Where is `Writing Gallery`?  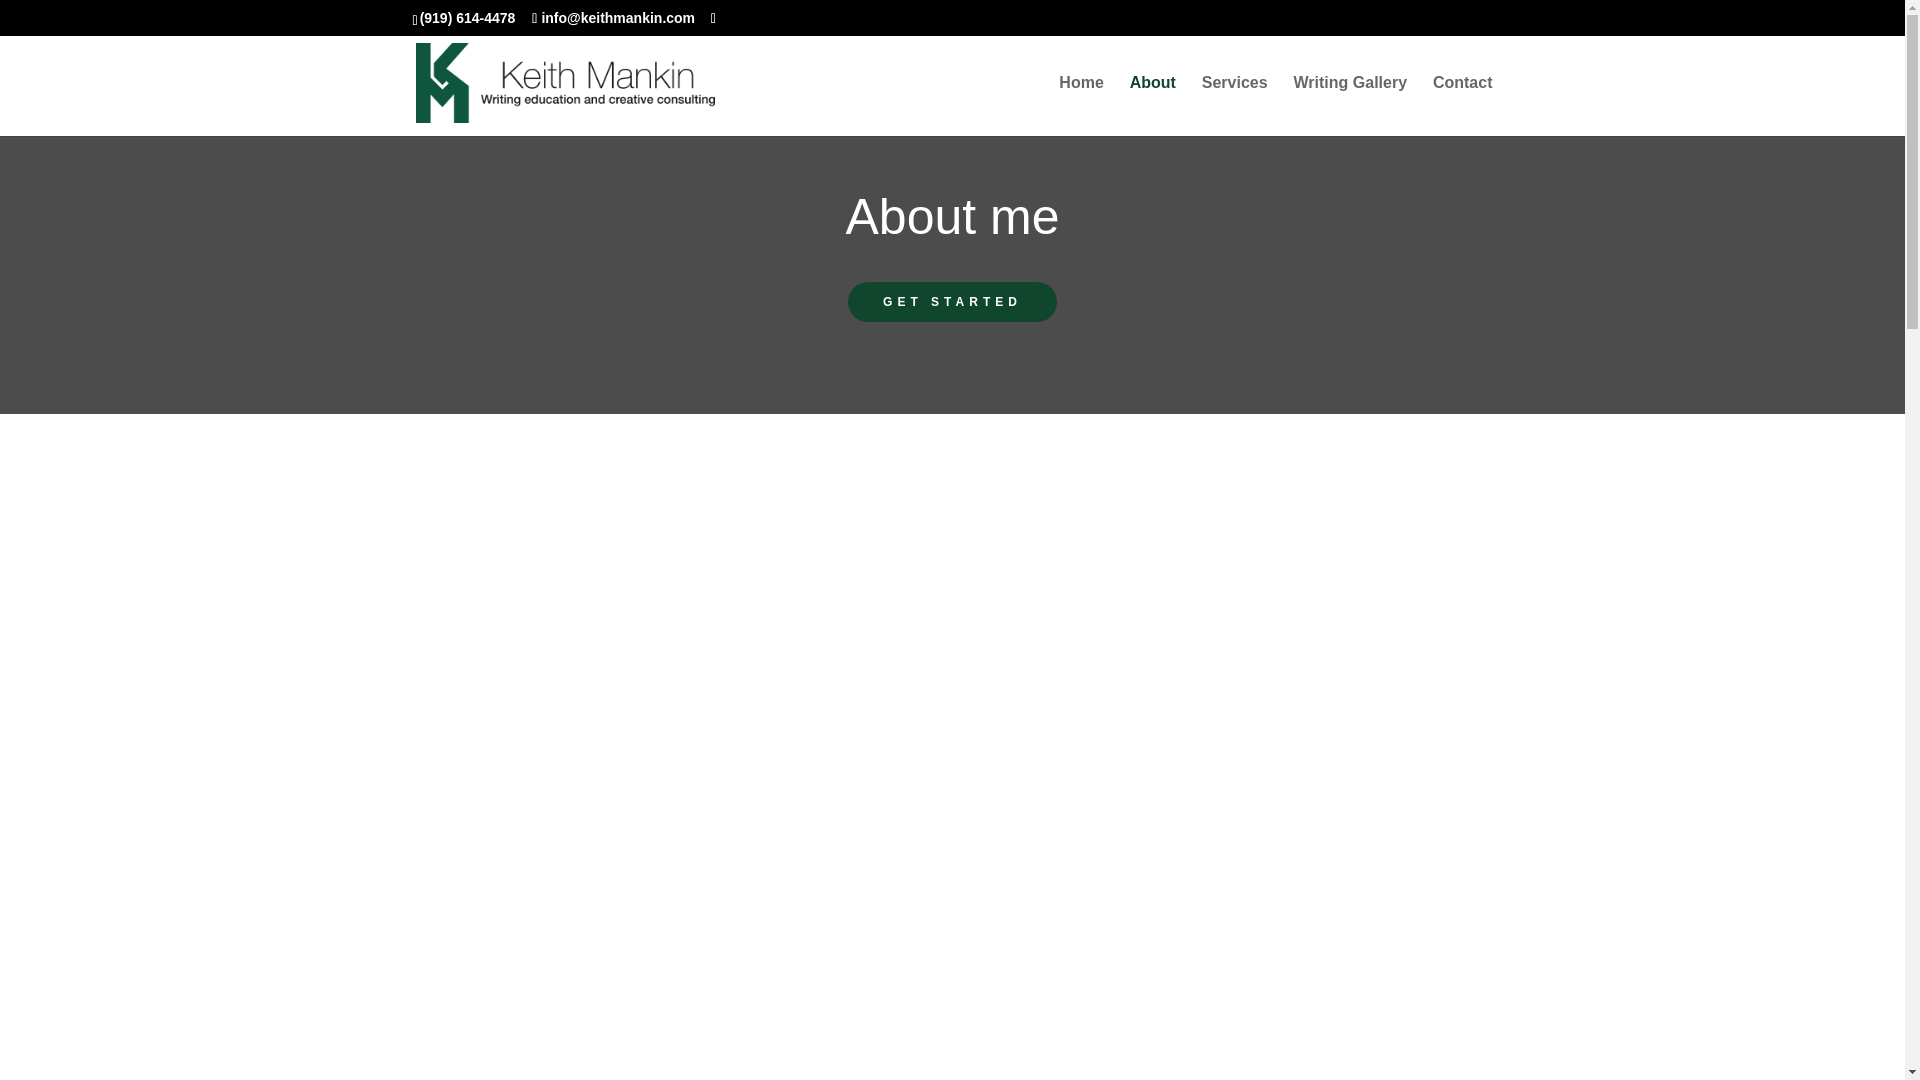
Writing Gallery is located at coordinates (1350, 106).